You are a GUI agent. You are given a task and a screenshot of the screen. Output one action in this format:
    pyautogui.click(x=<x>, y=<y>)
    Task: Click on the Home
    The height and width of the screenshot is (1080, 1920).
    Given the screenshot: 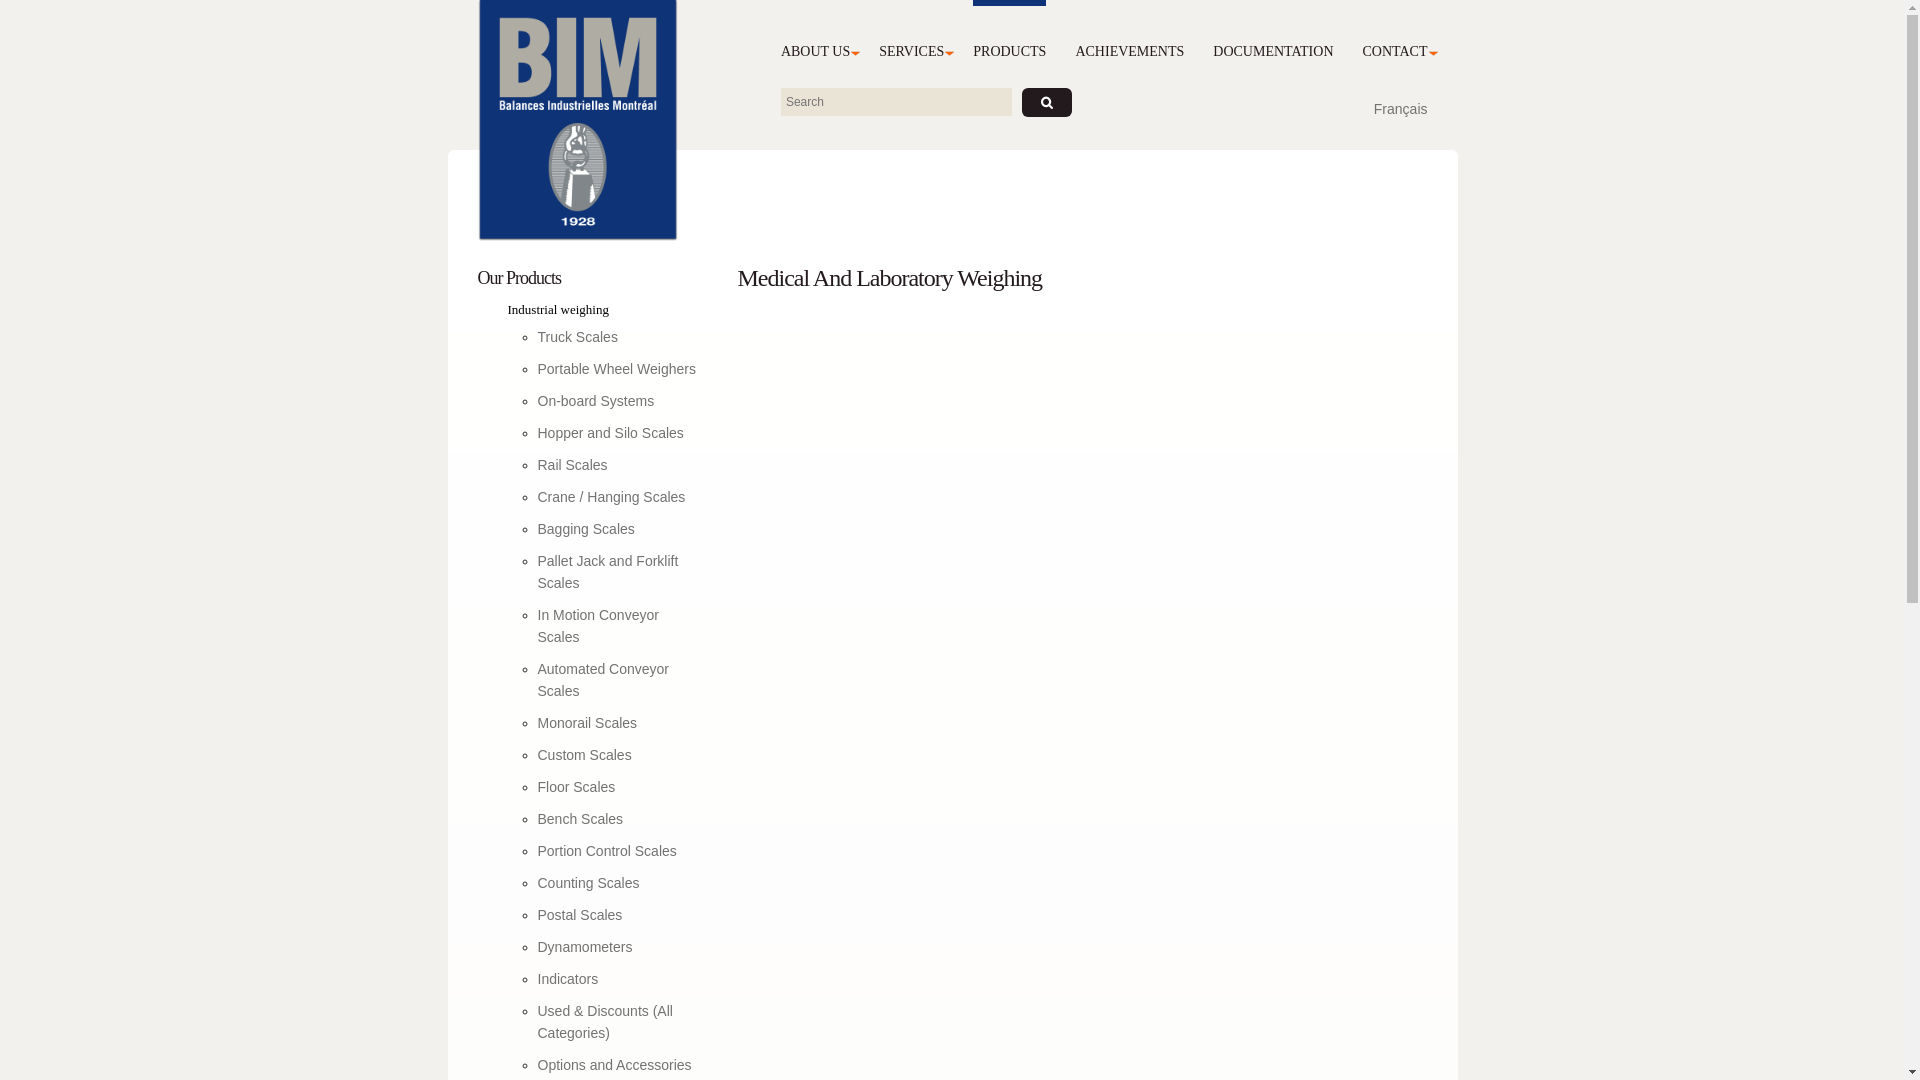 What is the action you would take?
    pyautogui.click(x=578, y=120)
    